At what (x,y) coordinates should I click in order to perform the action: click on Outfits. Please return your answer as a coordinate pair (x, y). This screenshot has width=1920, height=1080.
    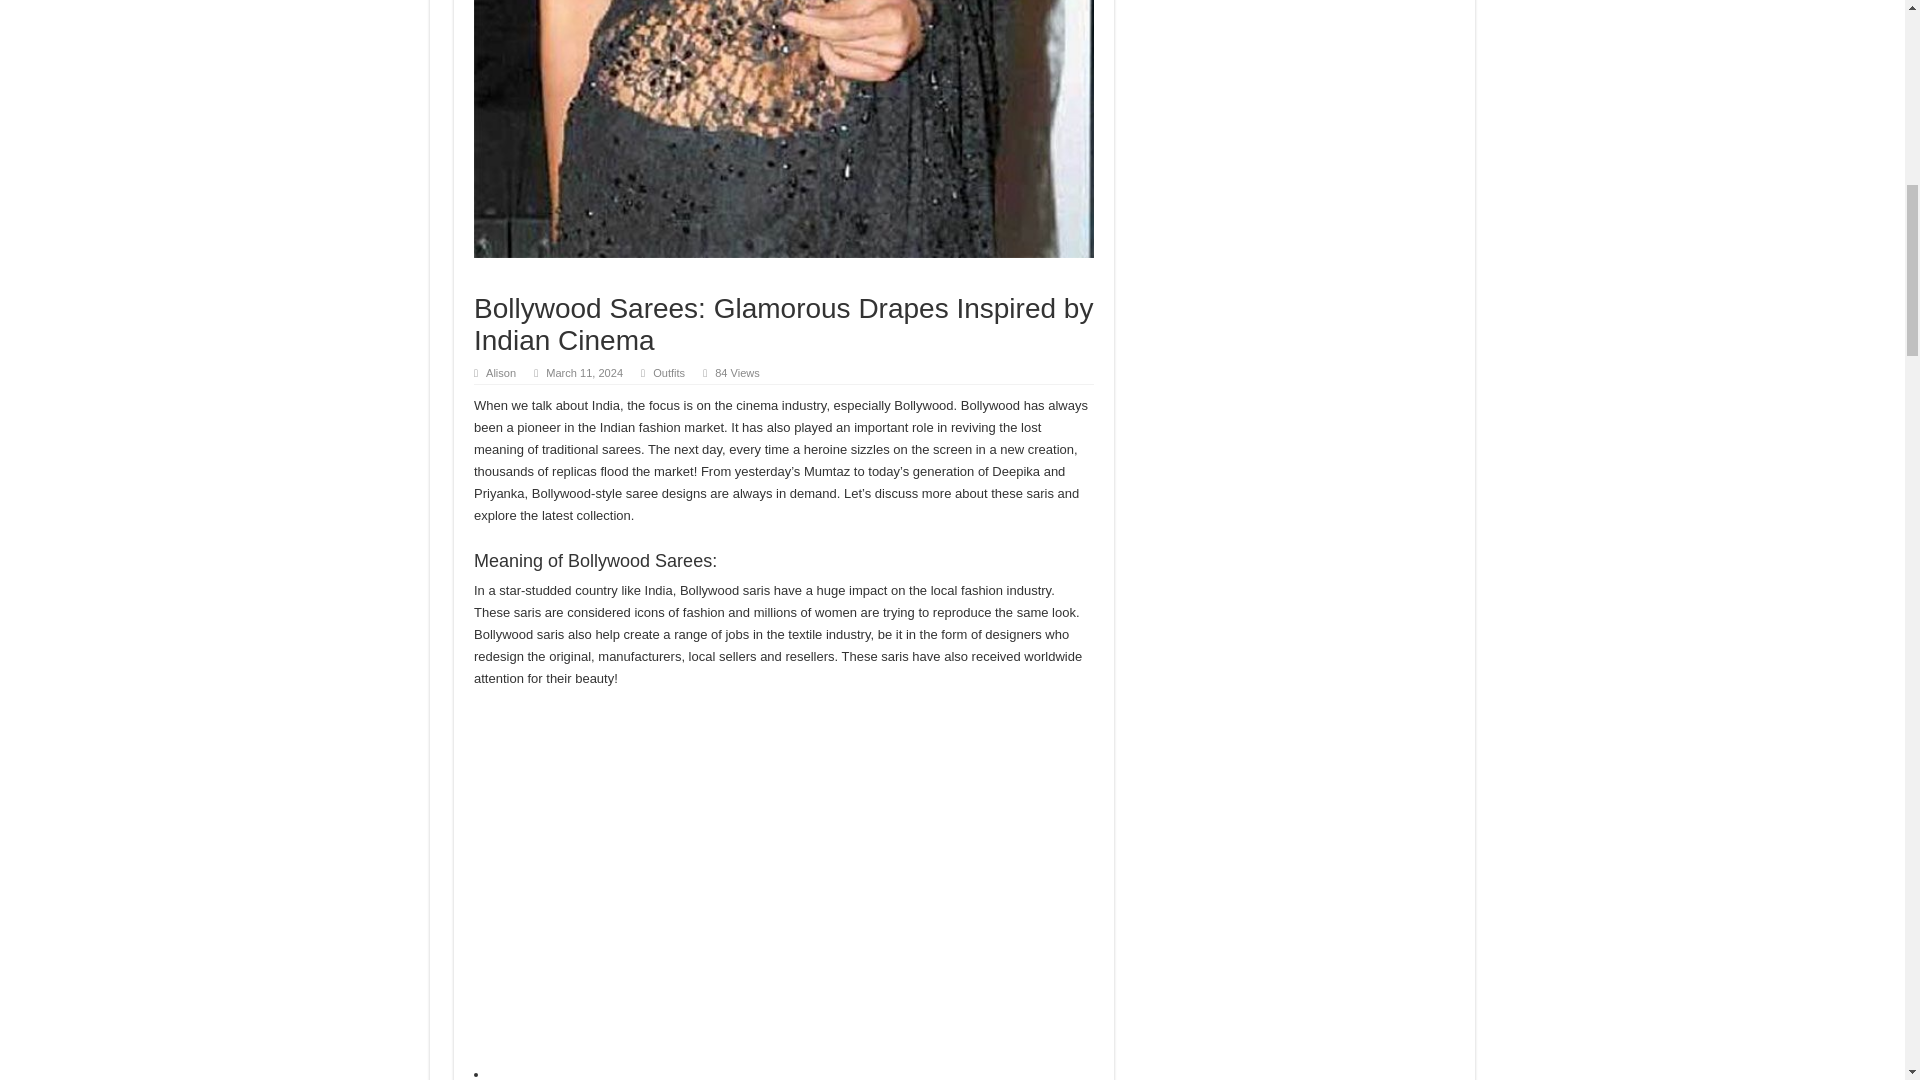
    Looking at the image, I should click on (668, 373).